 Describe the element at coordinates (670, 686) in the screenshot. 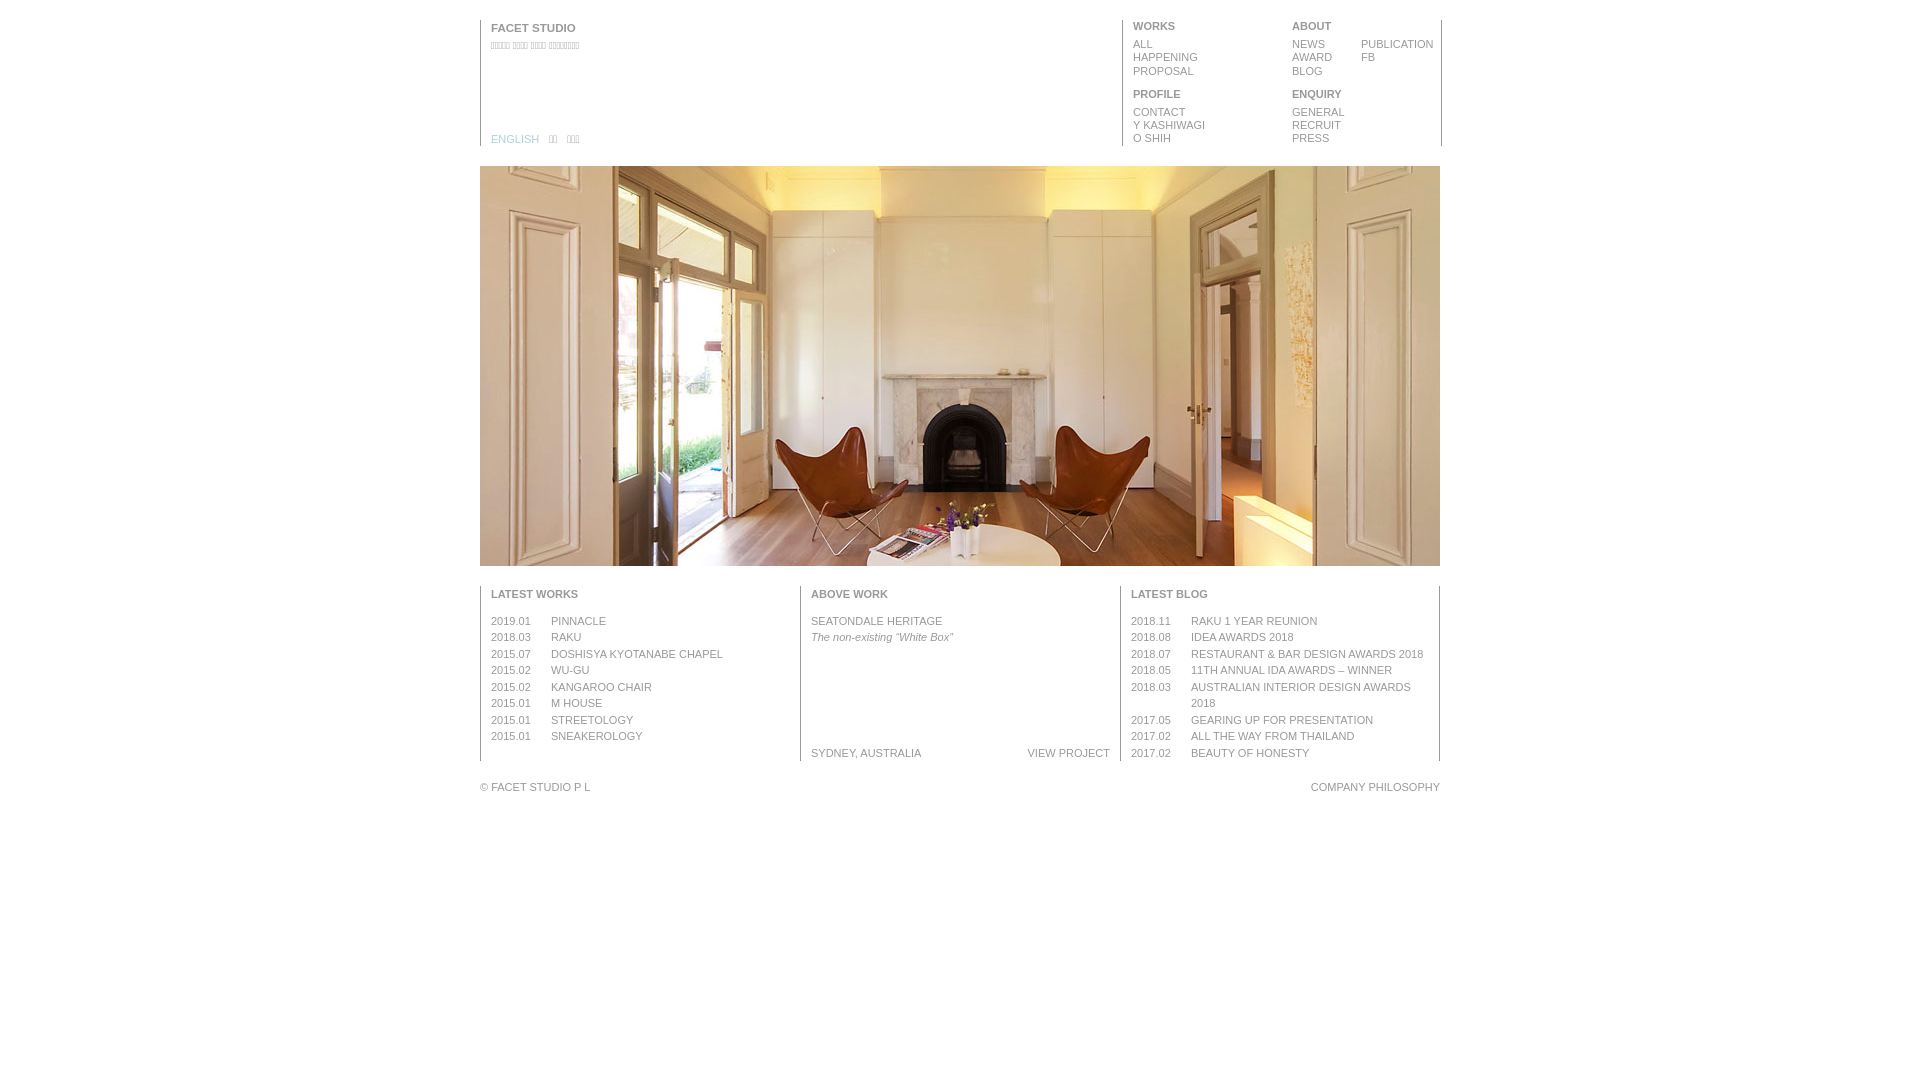

I see `KANGAROO CHAIR` at that location.